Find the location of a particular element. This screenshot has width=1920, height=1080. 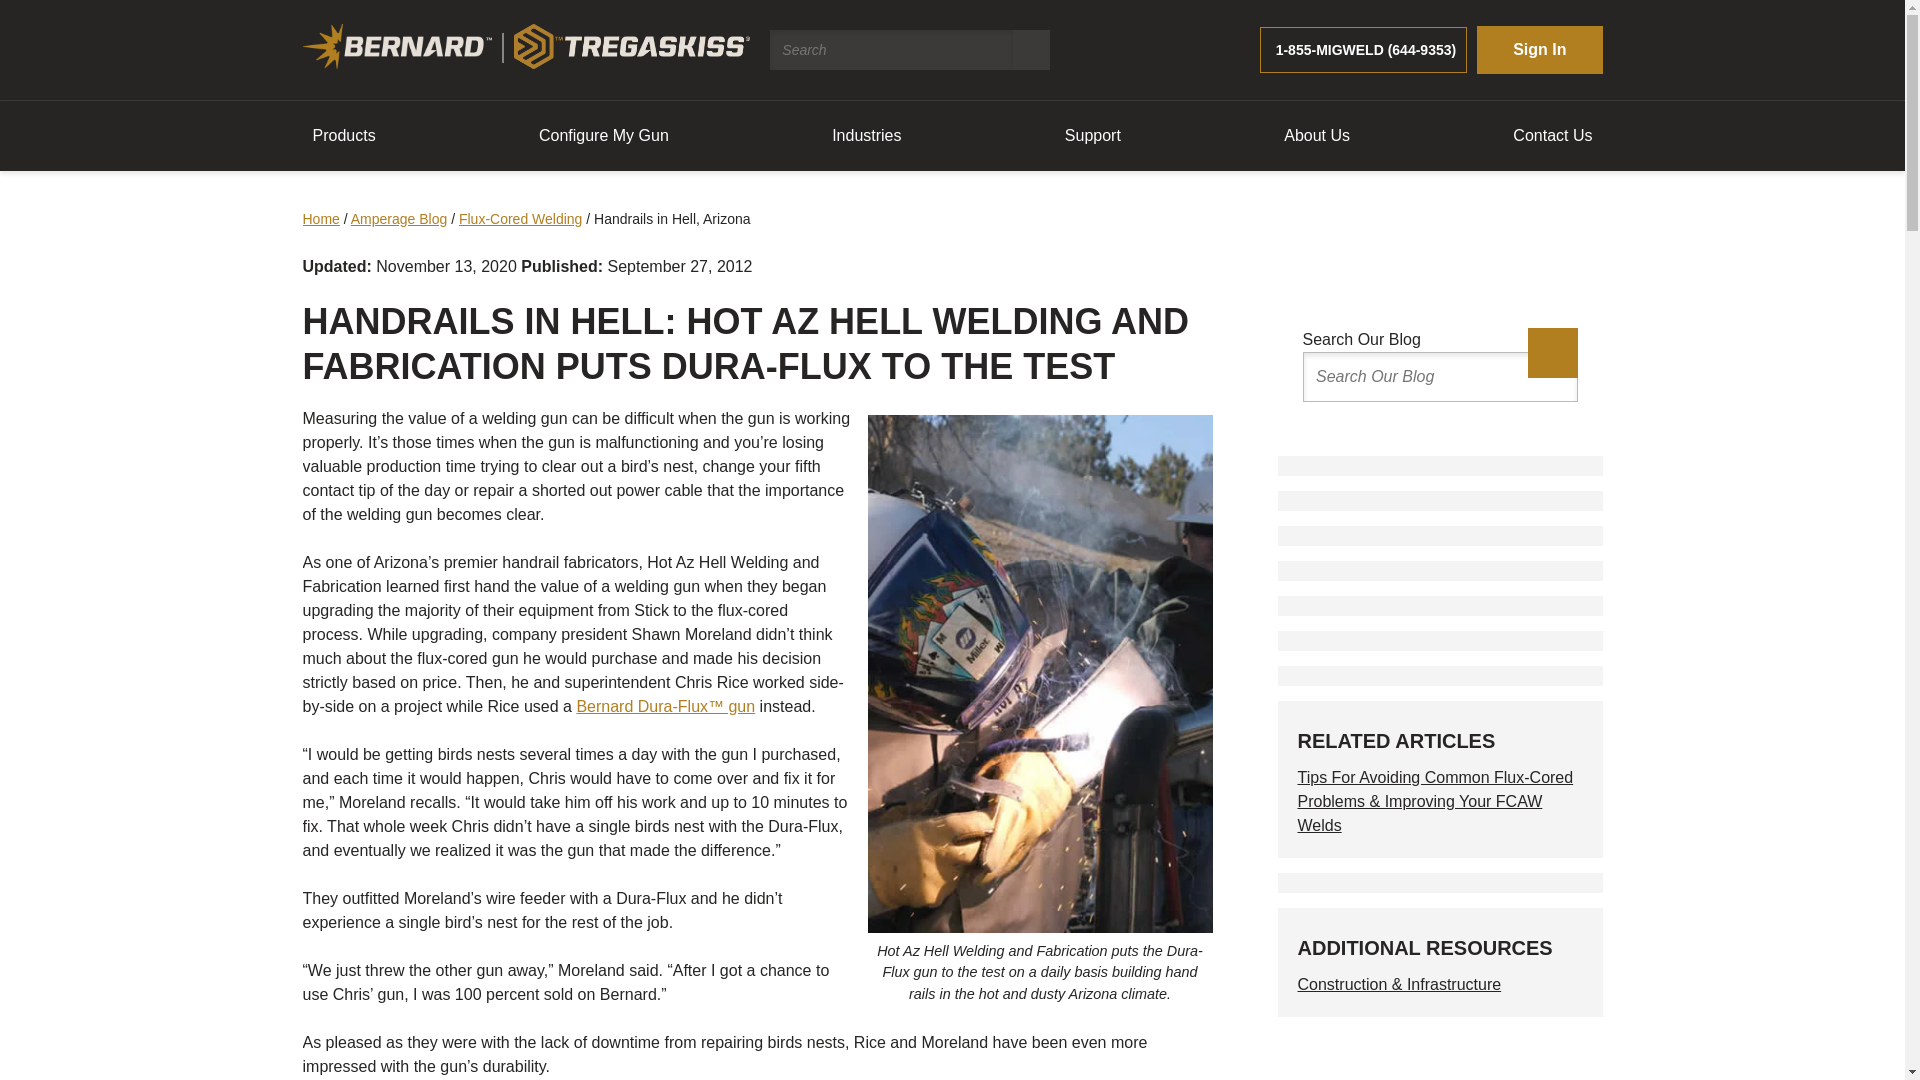

SEARCH is located at coordinates (1032, 50).